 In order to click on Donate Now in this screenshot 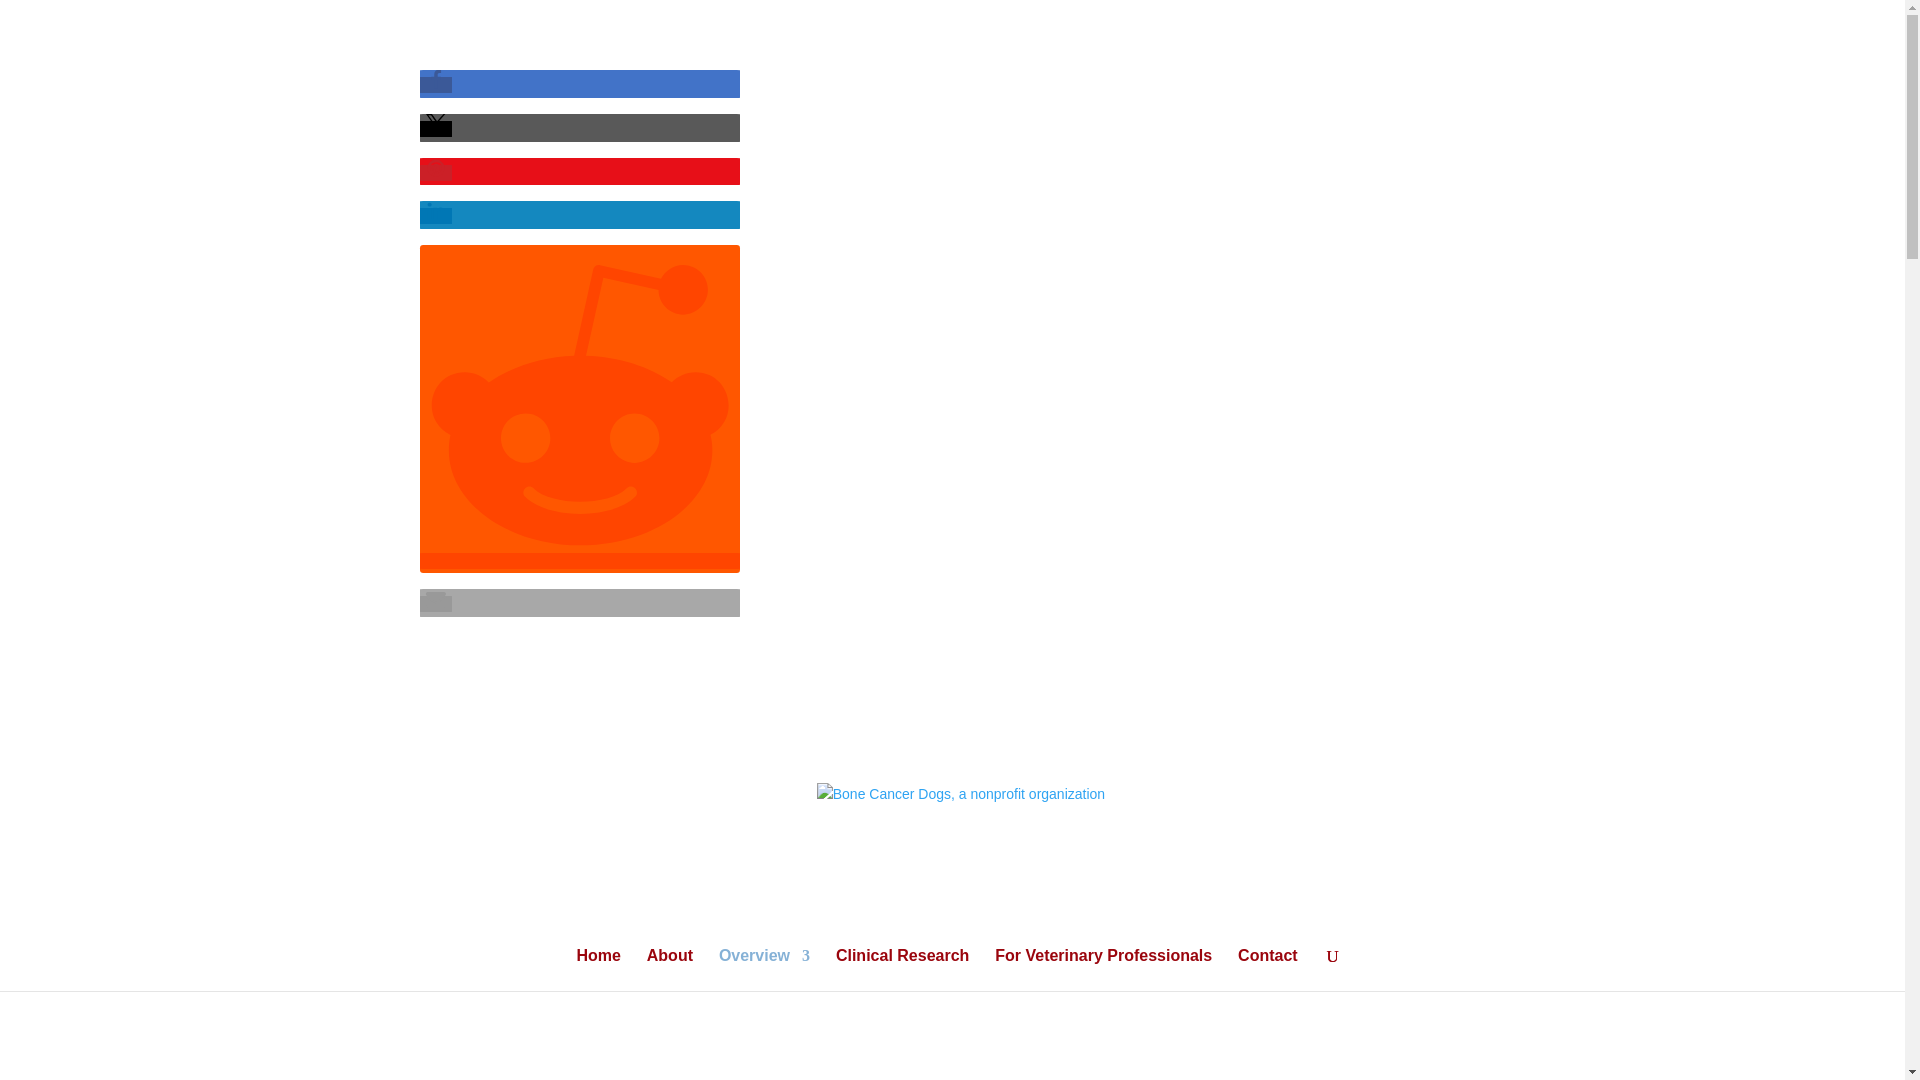, I will do `click(1340, 78)`.